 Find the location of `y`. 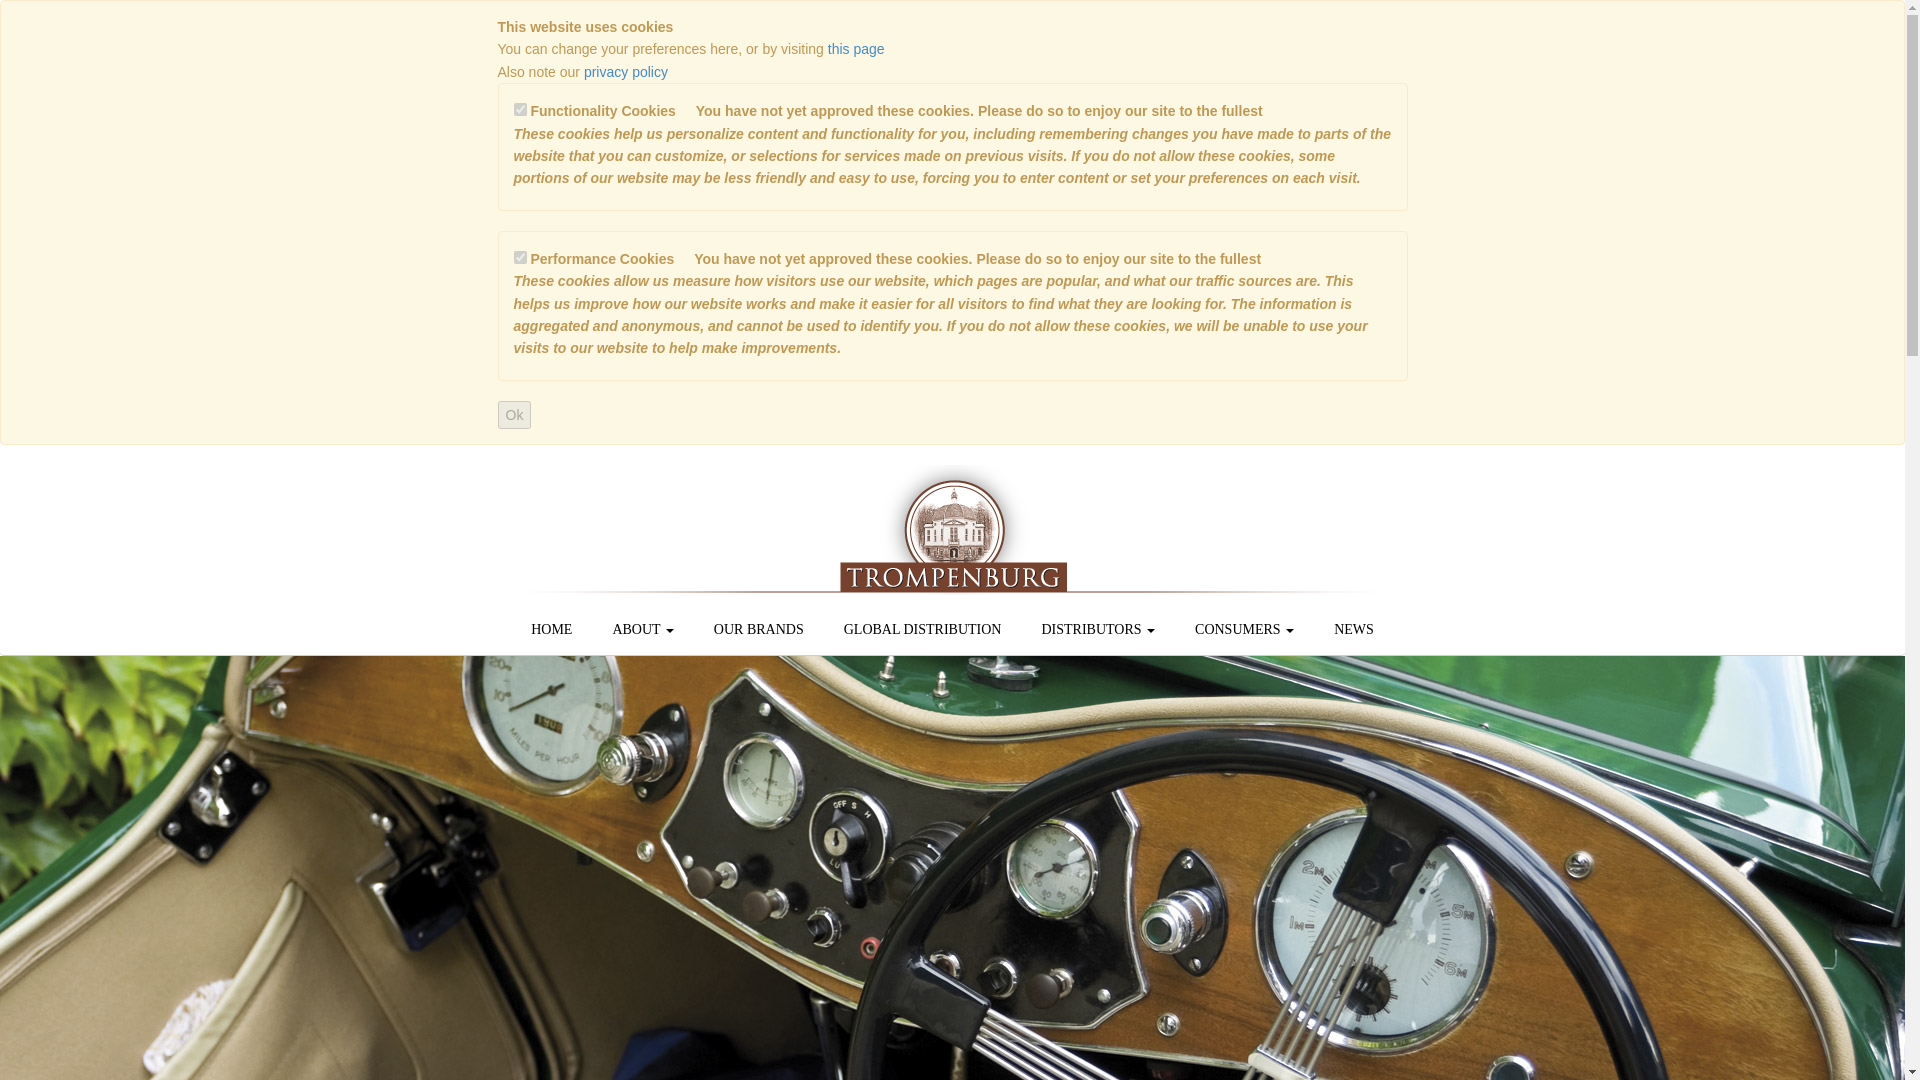

y is located at coordinates (520, 256).